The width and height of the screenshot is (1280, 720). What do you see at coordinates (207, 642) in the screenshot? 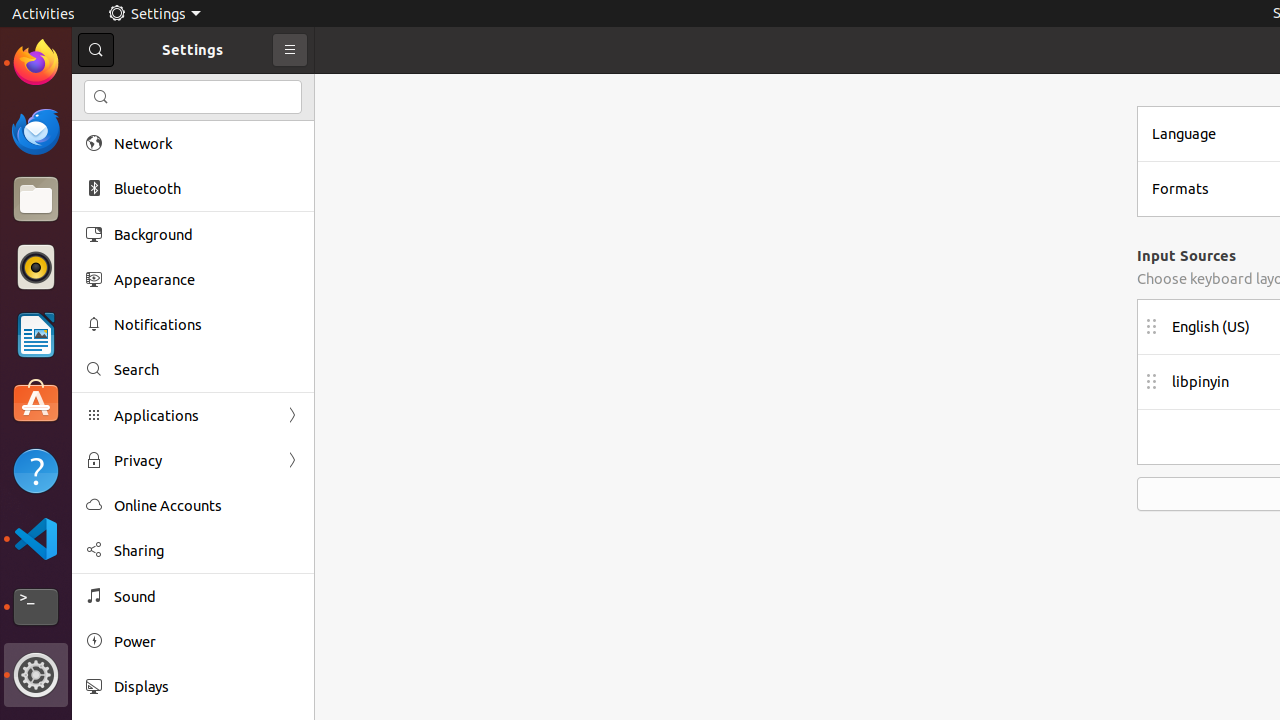
I see `Power` at bounding box center [207, 642].